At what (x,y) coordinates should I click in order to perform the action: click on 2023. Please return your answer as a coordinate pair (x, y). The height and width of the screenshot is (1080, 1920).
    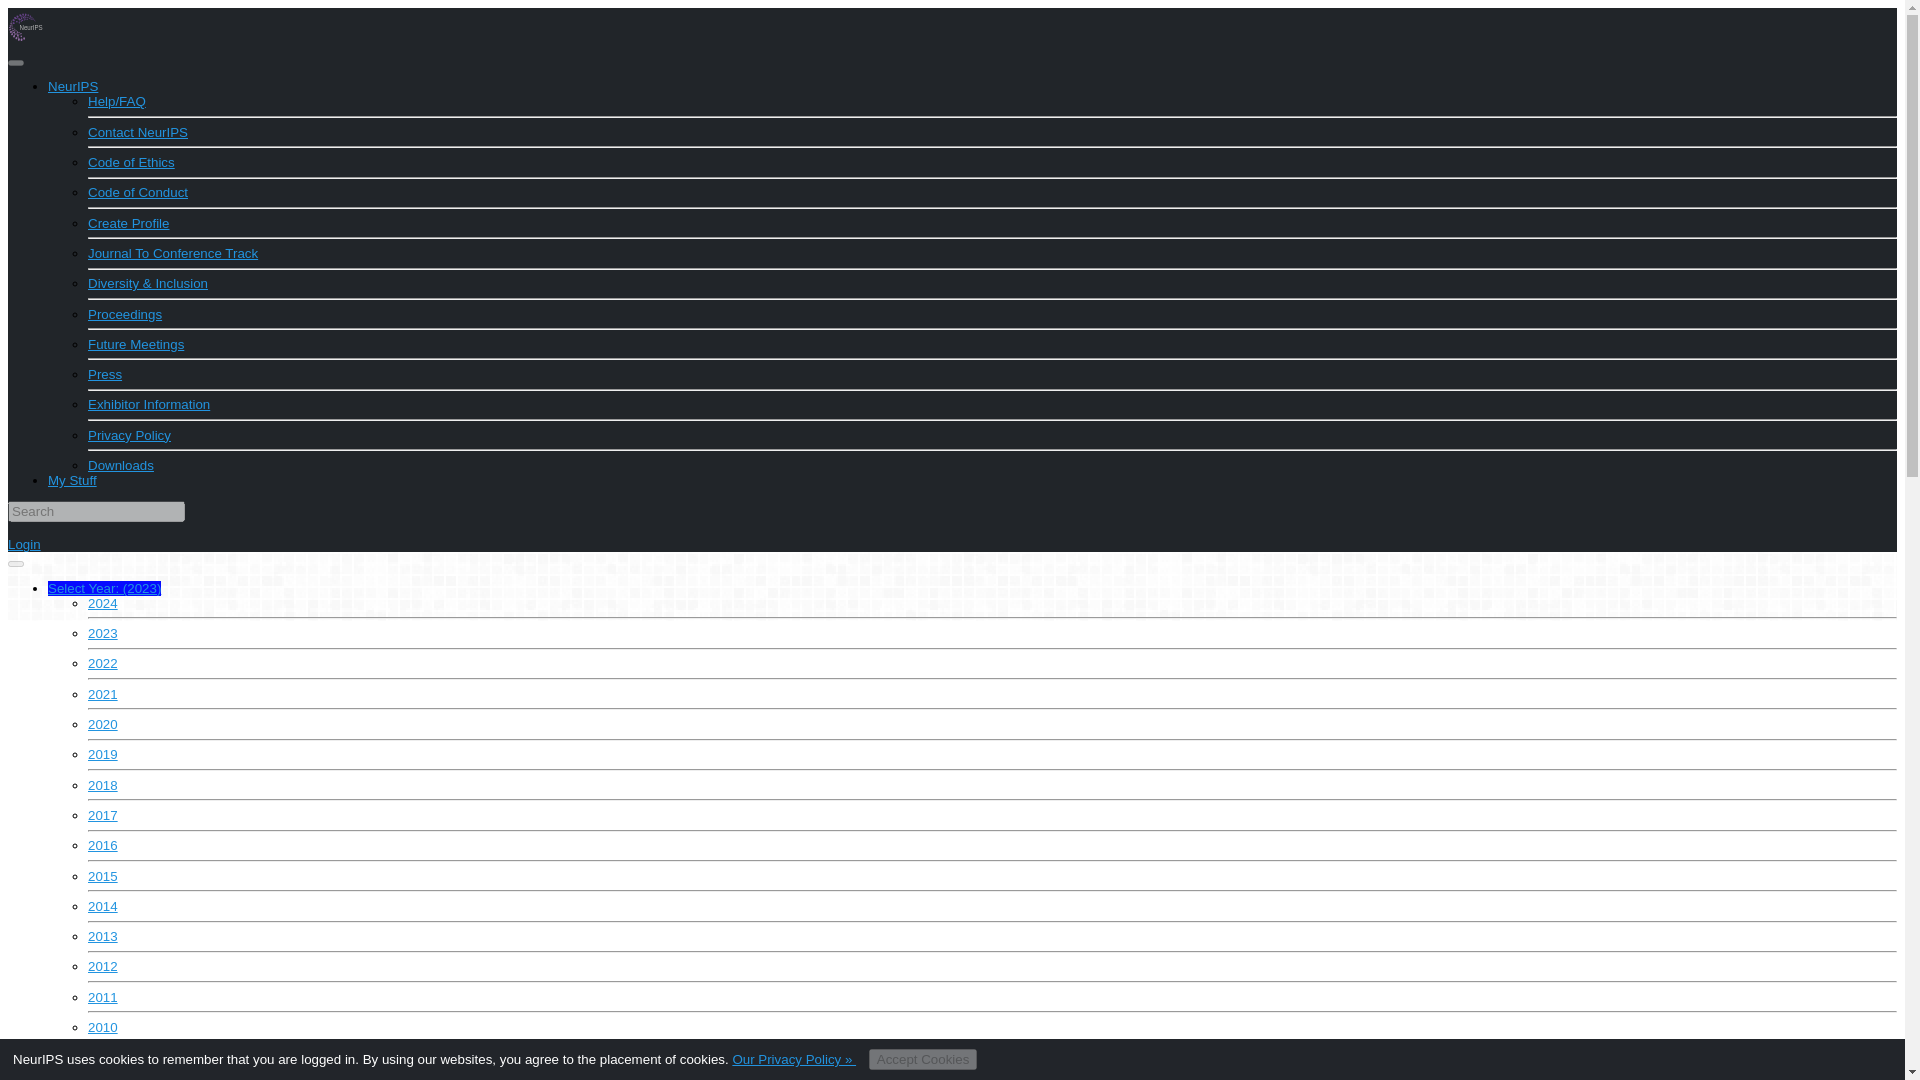
    Looking at the image, I should click on (102, 634).